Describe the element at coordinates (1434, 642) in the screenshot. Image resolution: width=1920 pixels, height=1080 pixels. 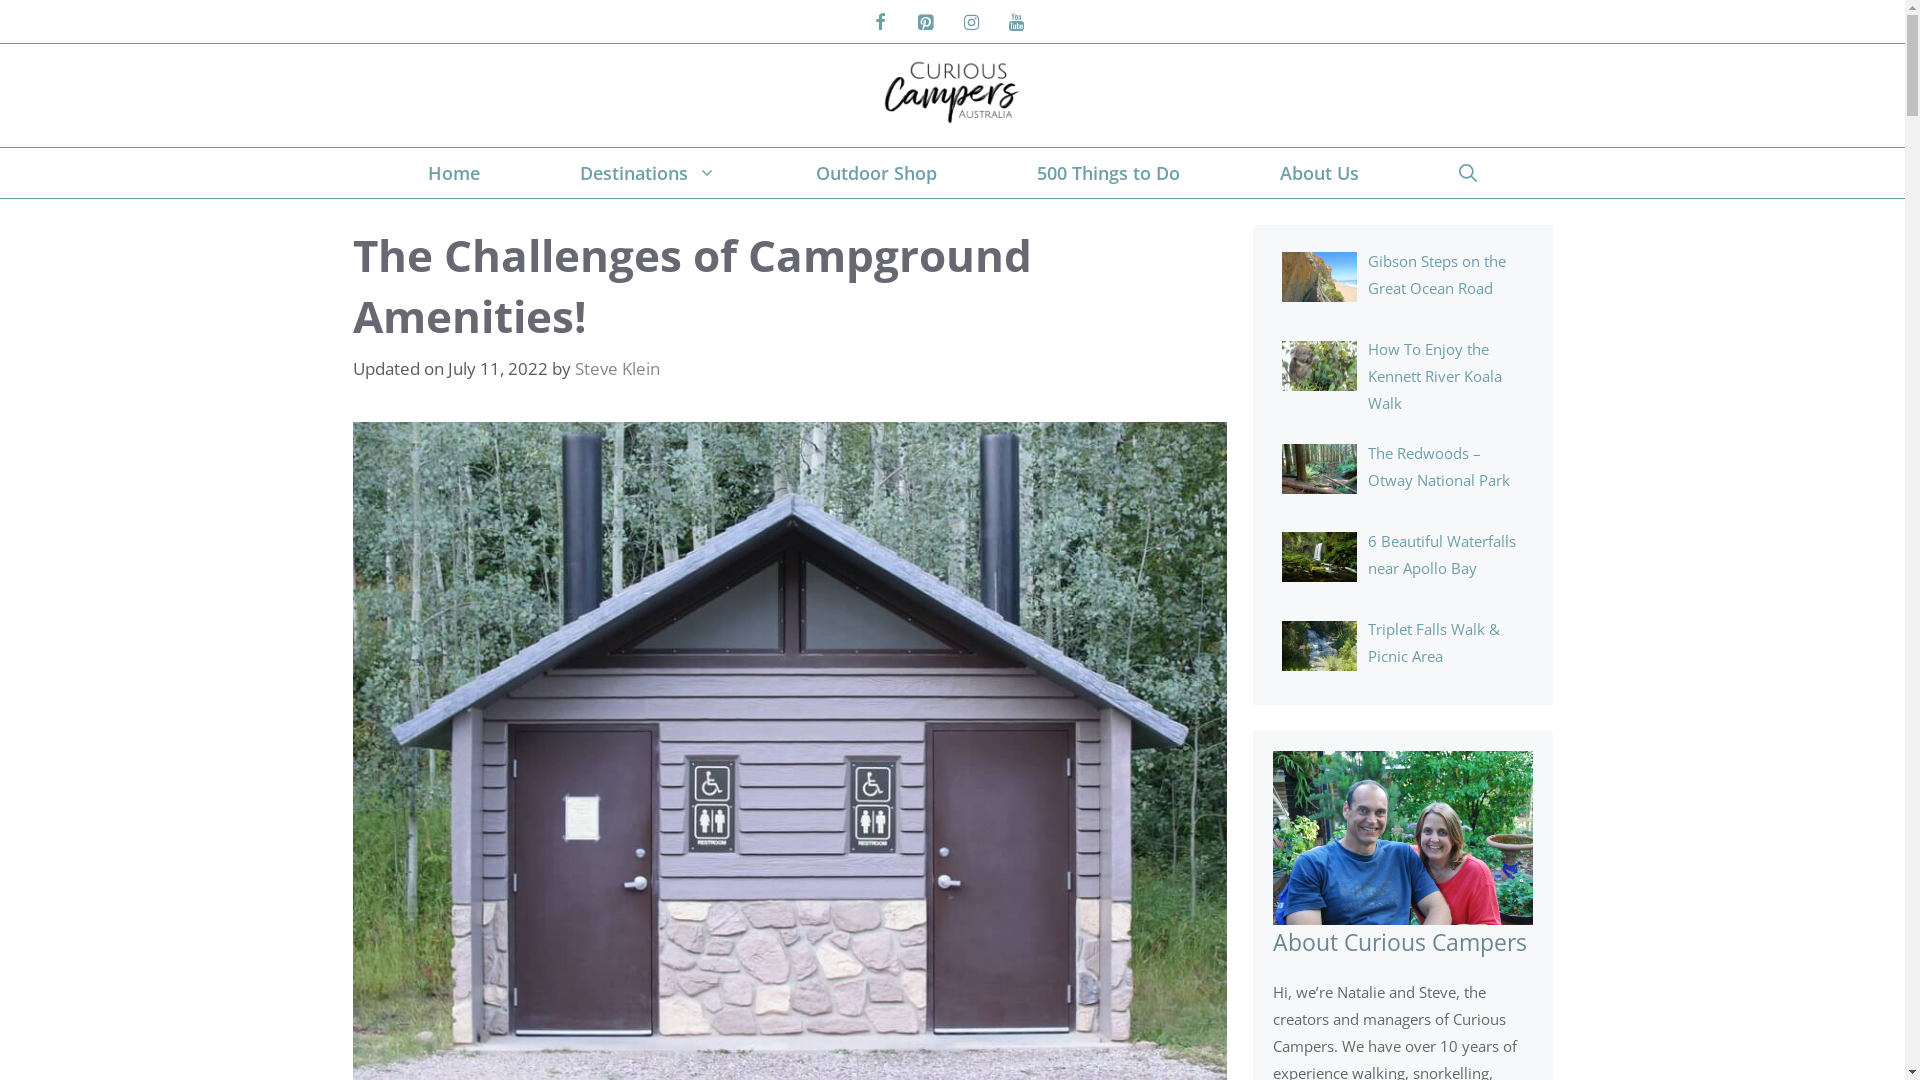
I see `Triplet Falls Walk & Picnic Area` at that location.